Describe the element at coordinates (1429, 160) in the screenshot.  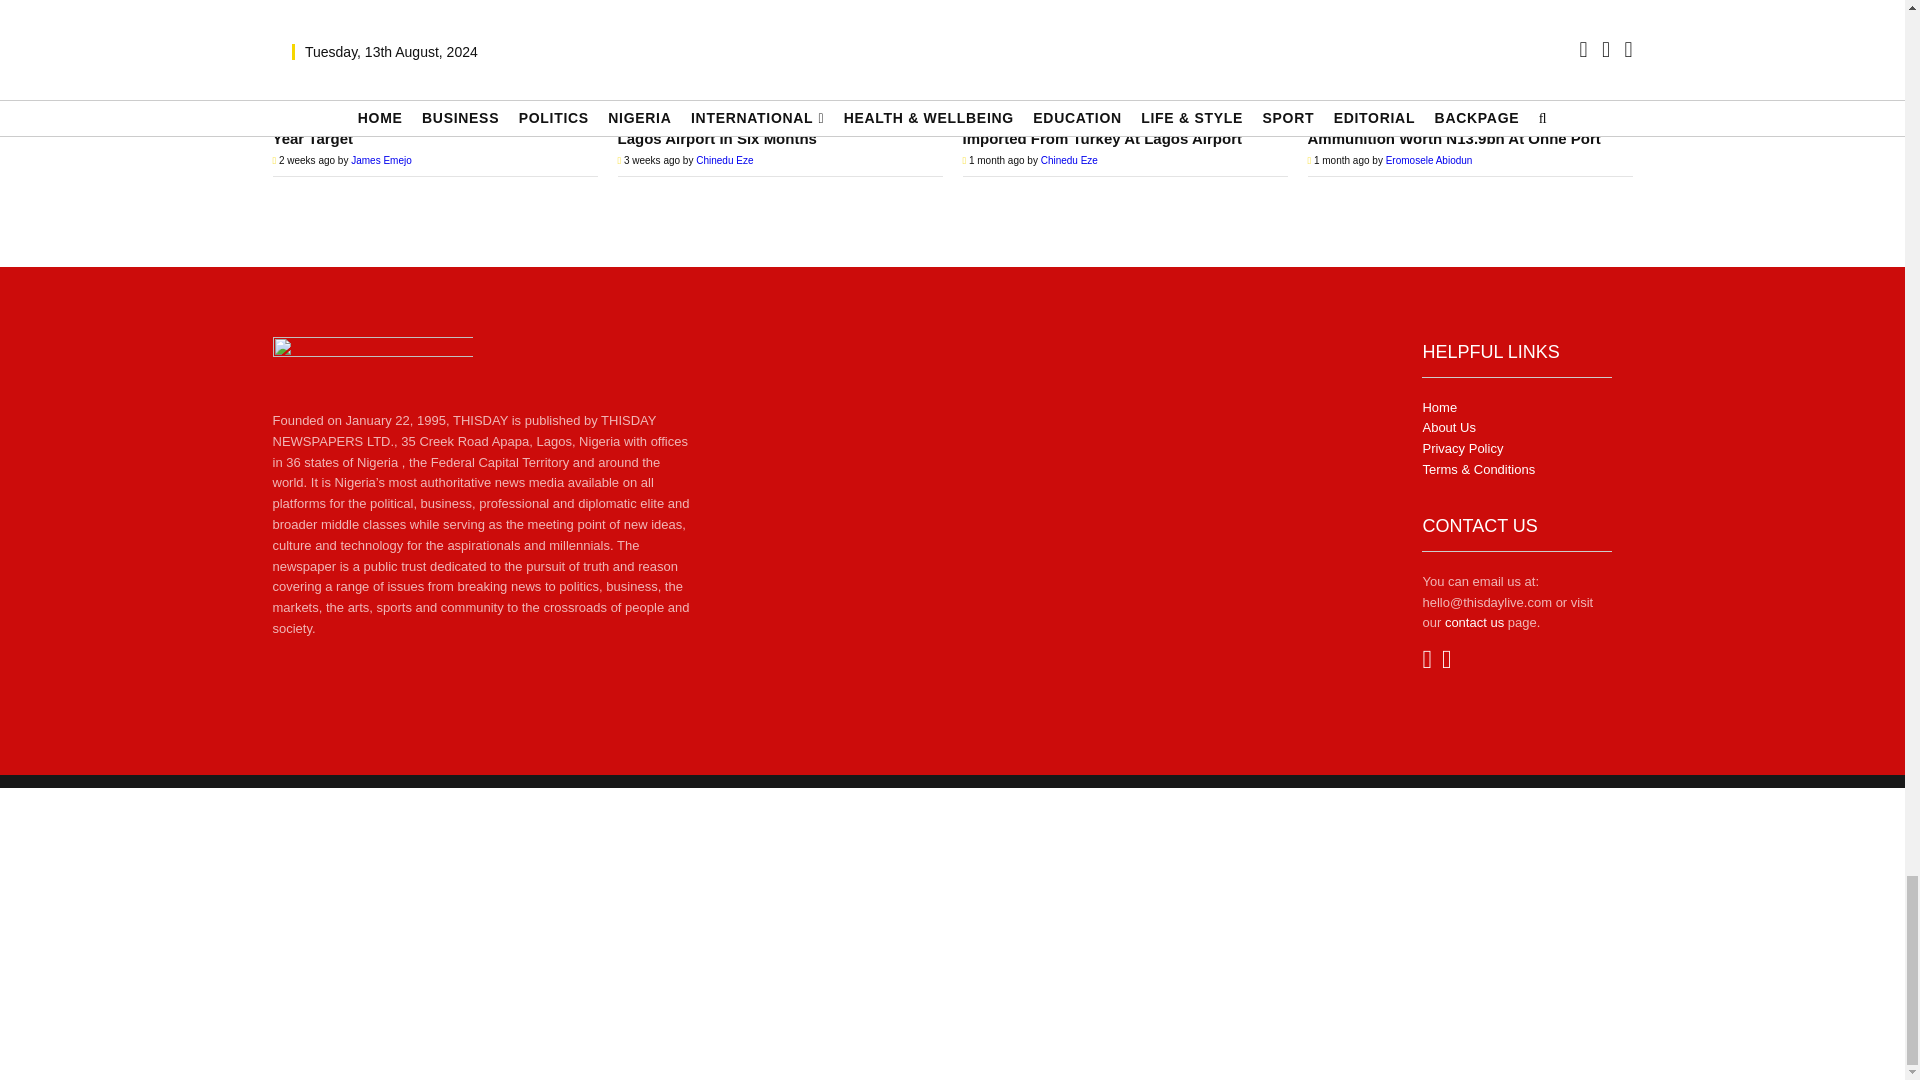
I see `Posts by Eromosele Abiodun` at that location.